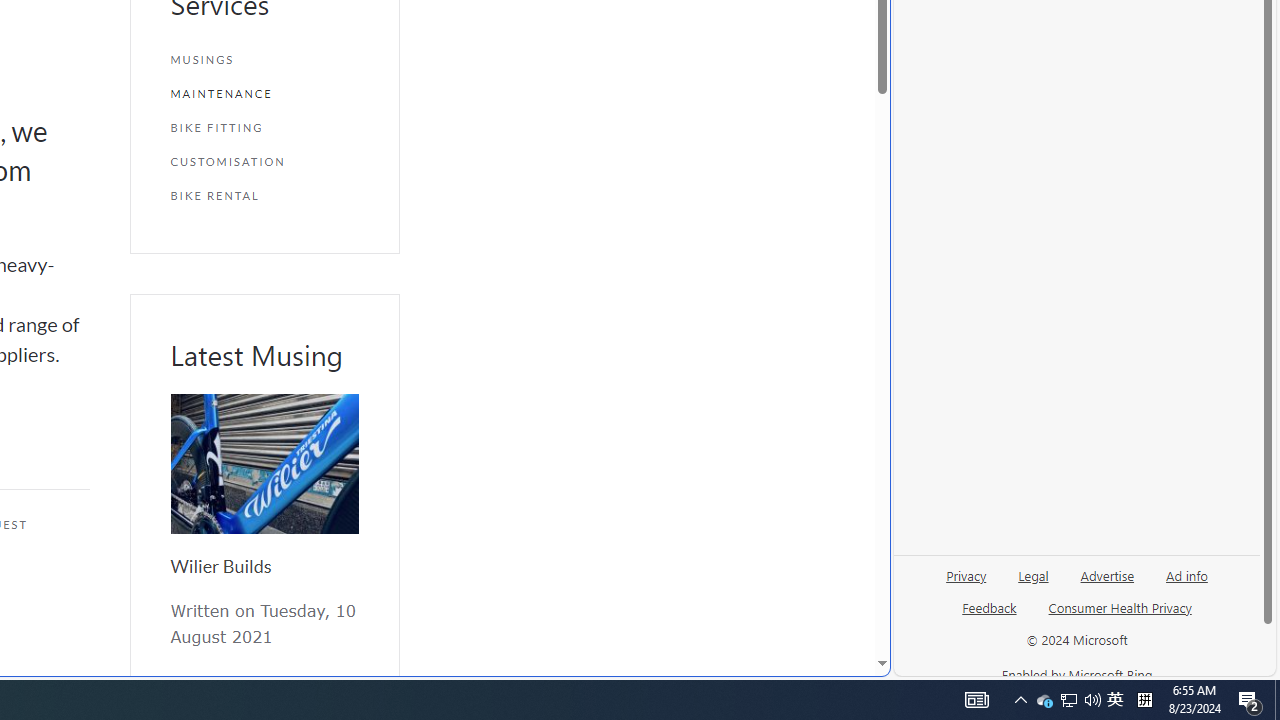 This screenshot has width=1280, height=720. I want to click on Class: wk-position-cover, so click(264, 464).